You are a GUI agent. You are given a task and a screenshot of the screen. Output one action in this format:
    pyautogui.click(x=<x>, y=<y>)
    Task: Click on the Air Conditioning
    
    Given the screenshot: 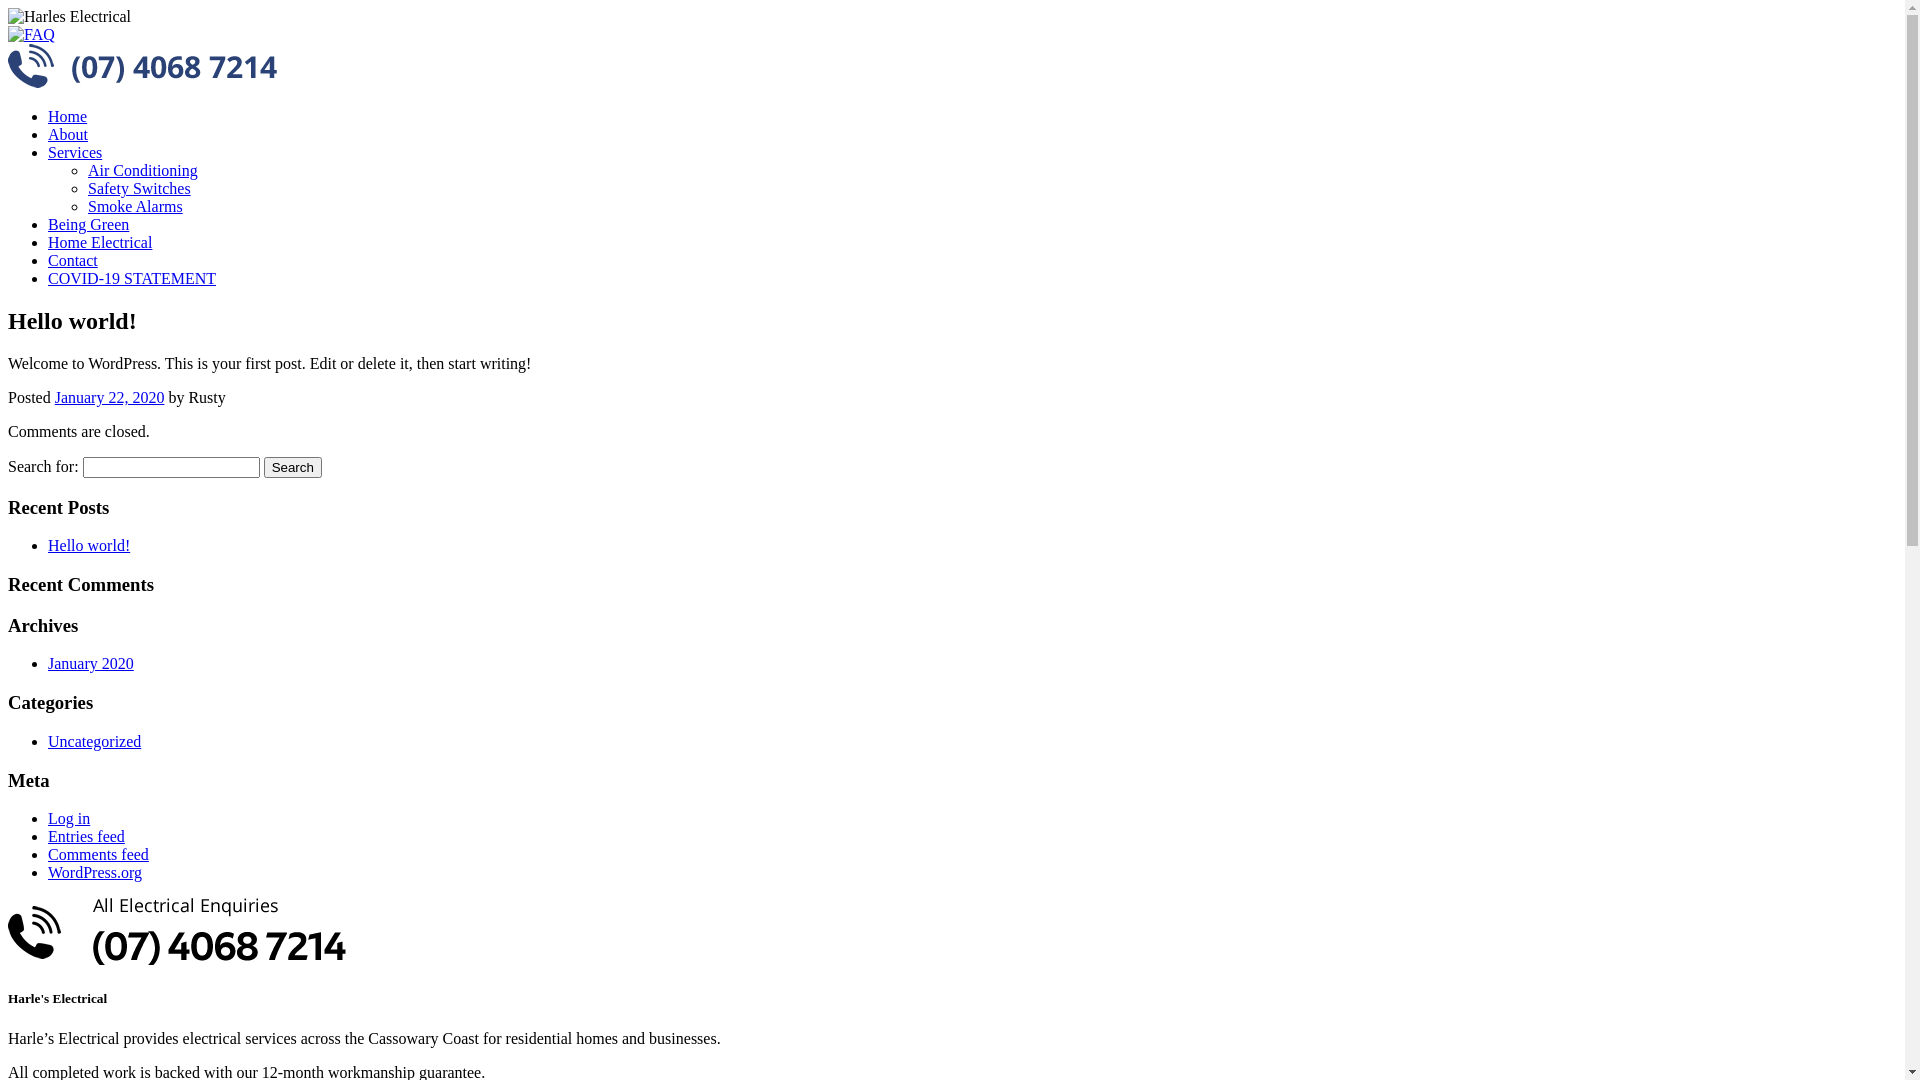 What is the action you would take?
    pyautogui.click(x=143, y=170)
    